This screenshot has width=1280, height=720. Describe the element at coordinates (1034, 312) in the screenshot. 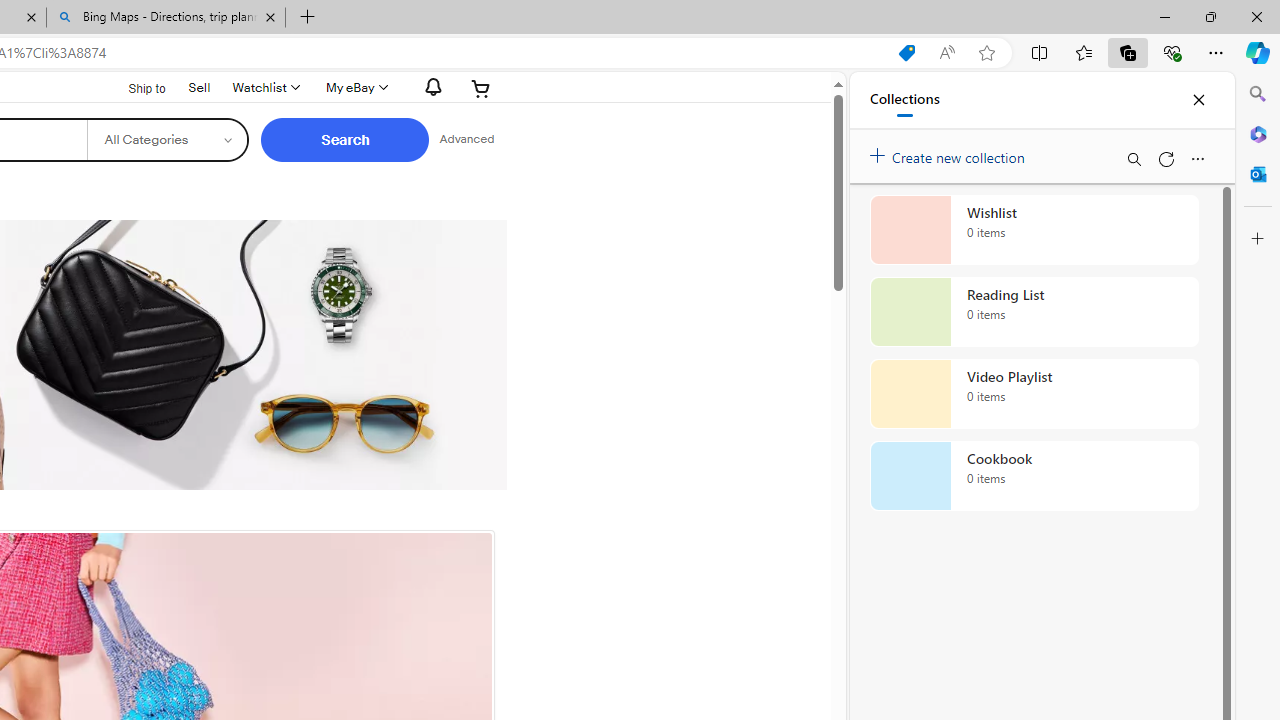

I see `Reading List collection, 0 items` at that location.